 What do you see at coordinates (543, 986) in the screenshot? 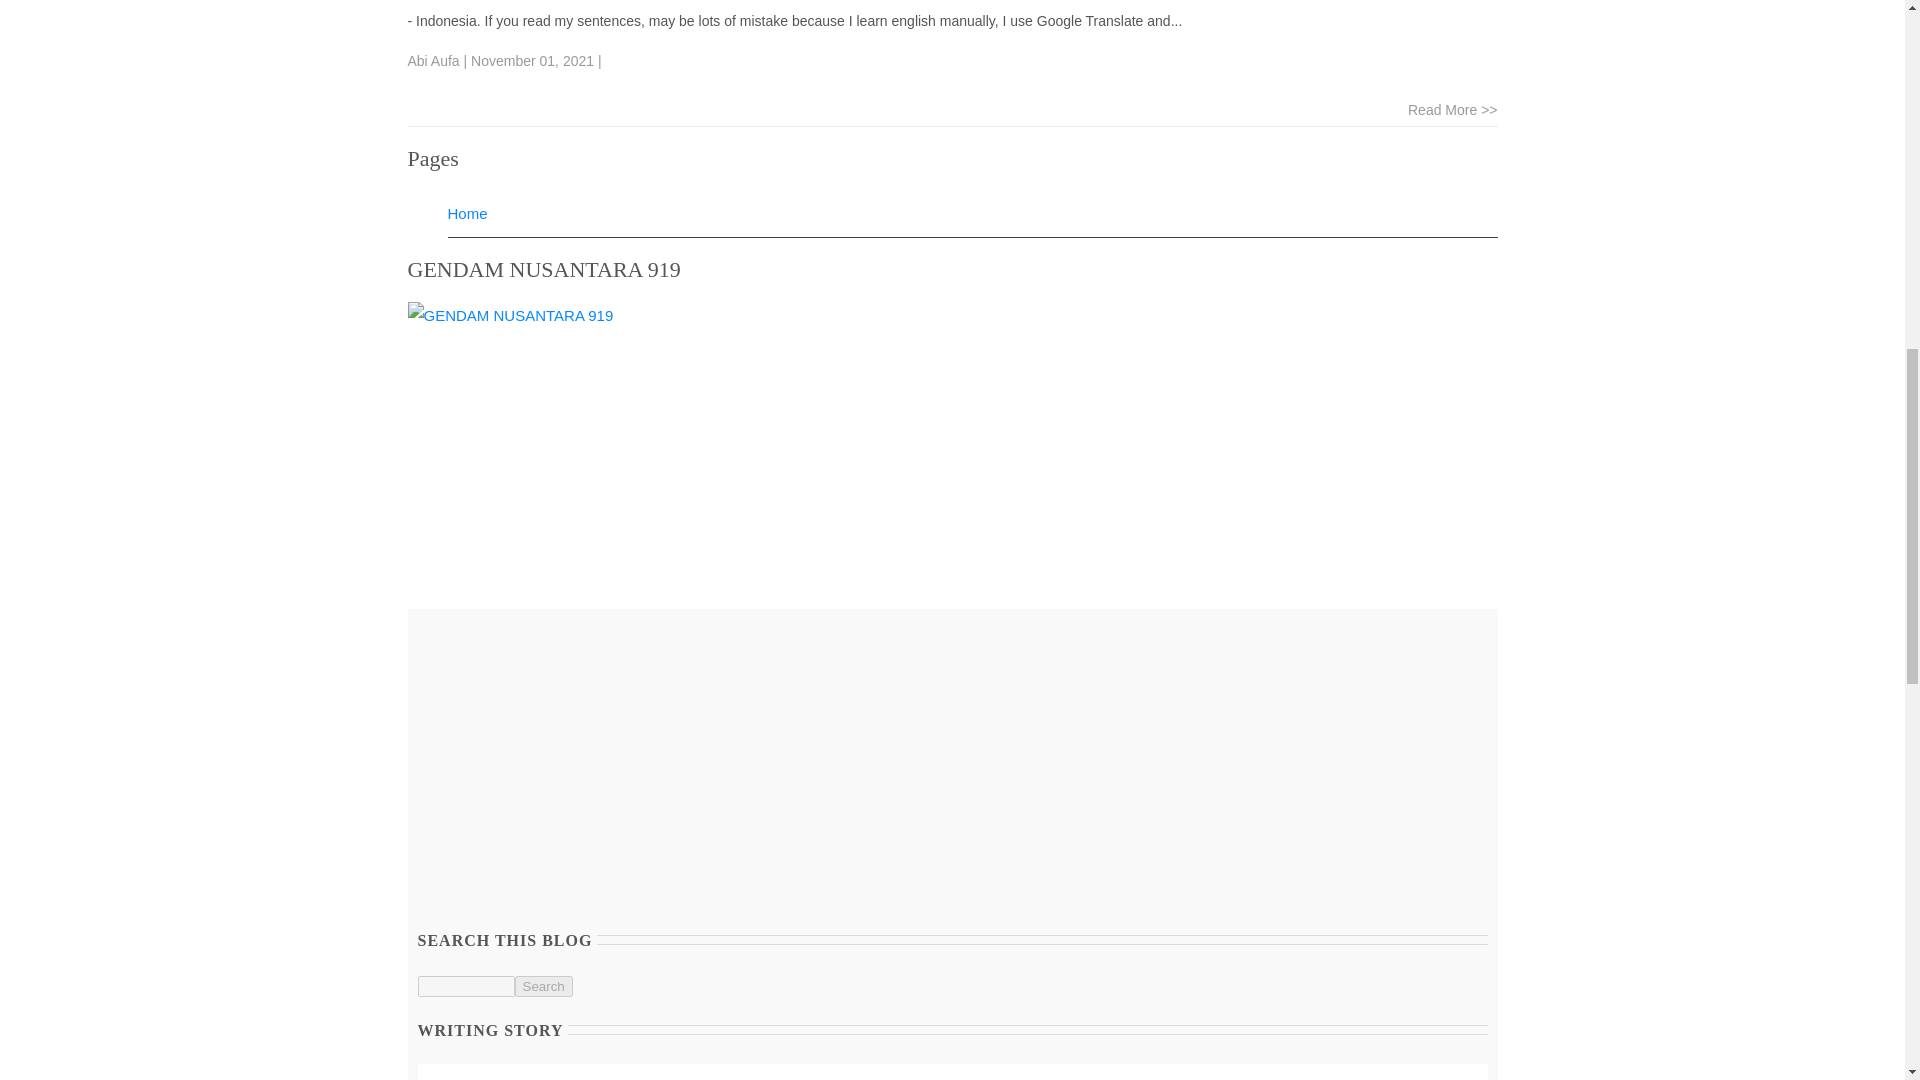
I see `Search` at bounding box center [543, 986].